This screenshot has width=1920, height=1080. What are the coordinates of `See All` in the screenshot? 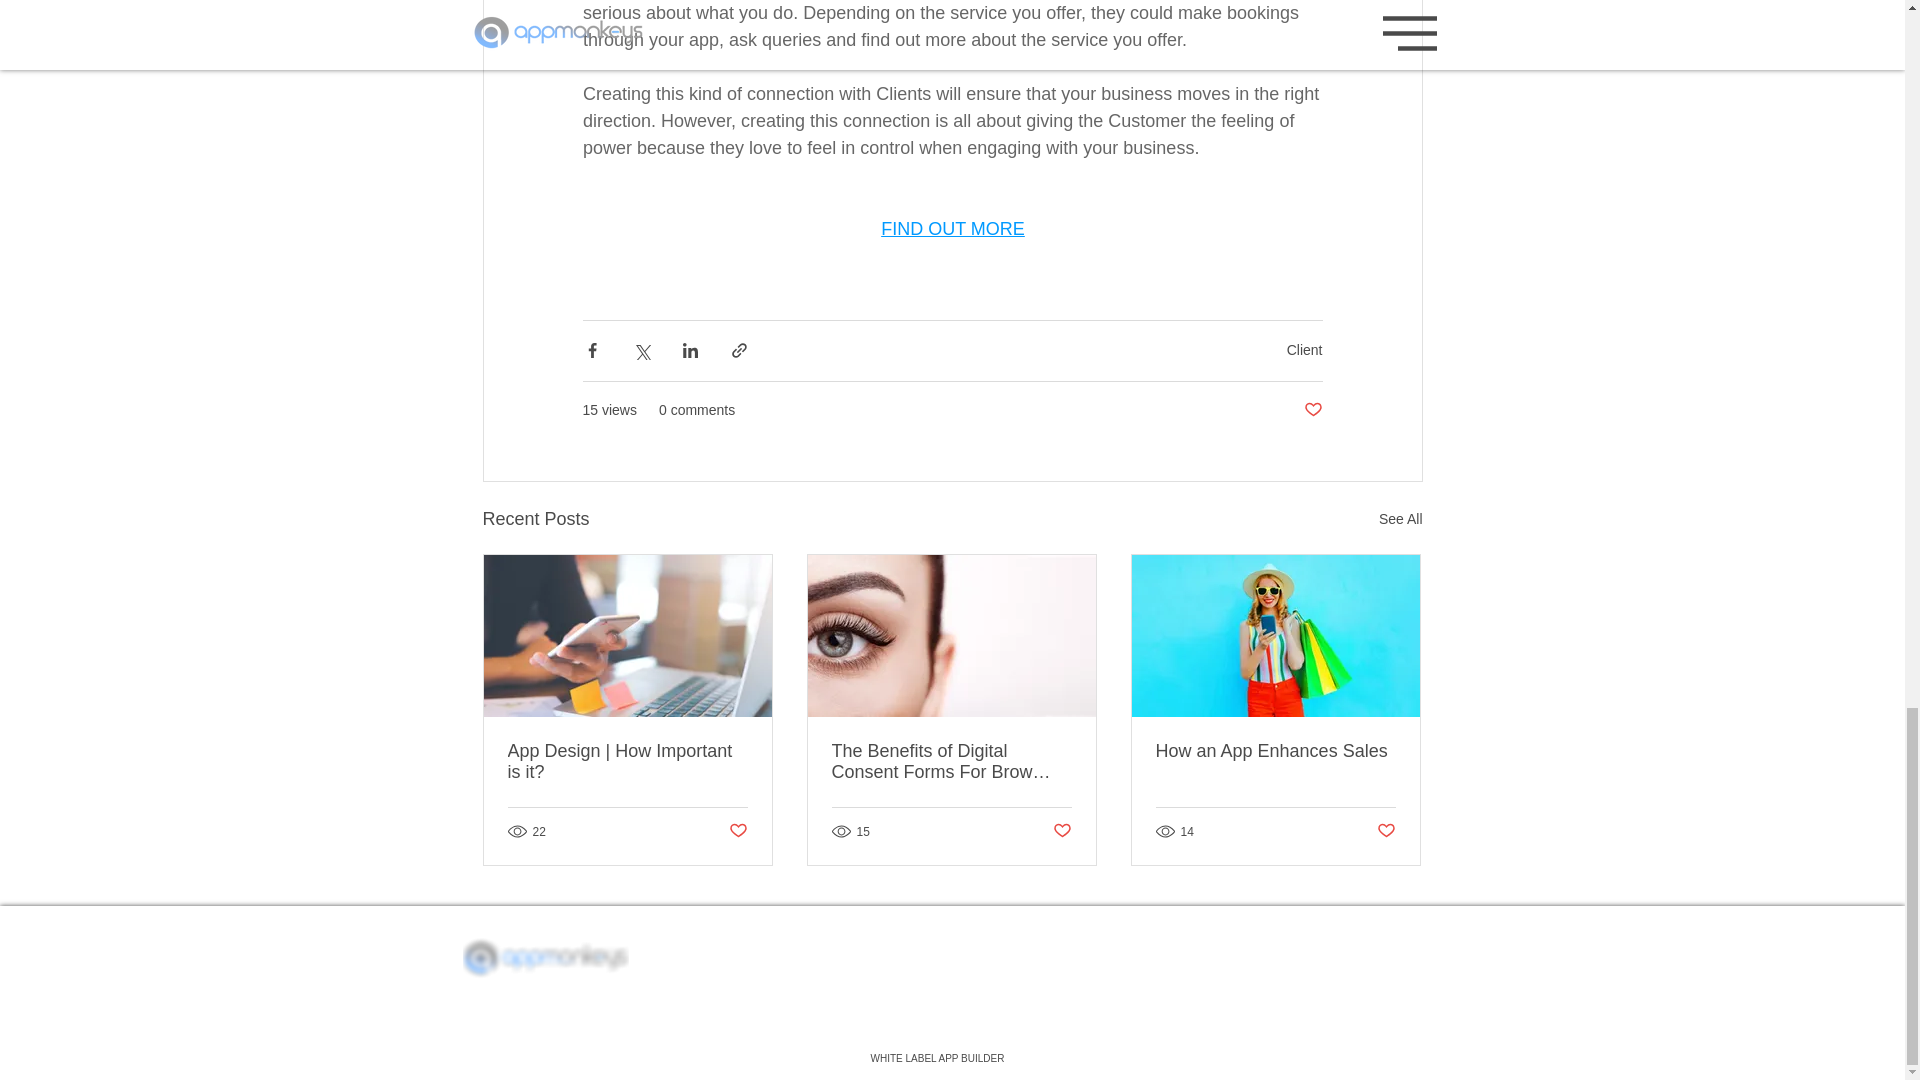 It's located at (1400, 519).